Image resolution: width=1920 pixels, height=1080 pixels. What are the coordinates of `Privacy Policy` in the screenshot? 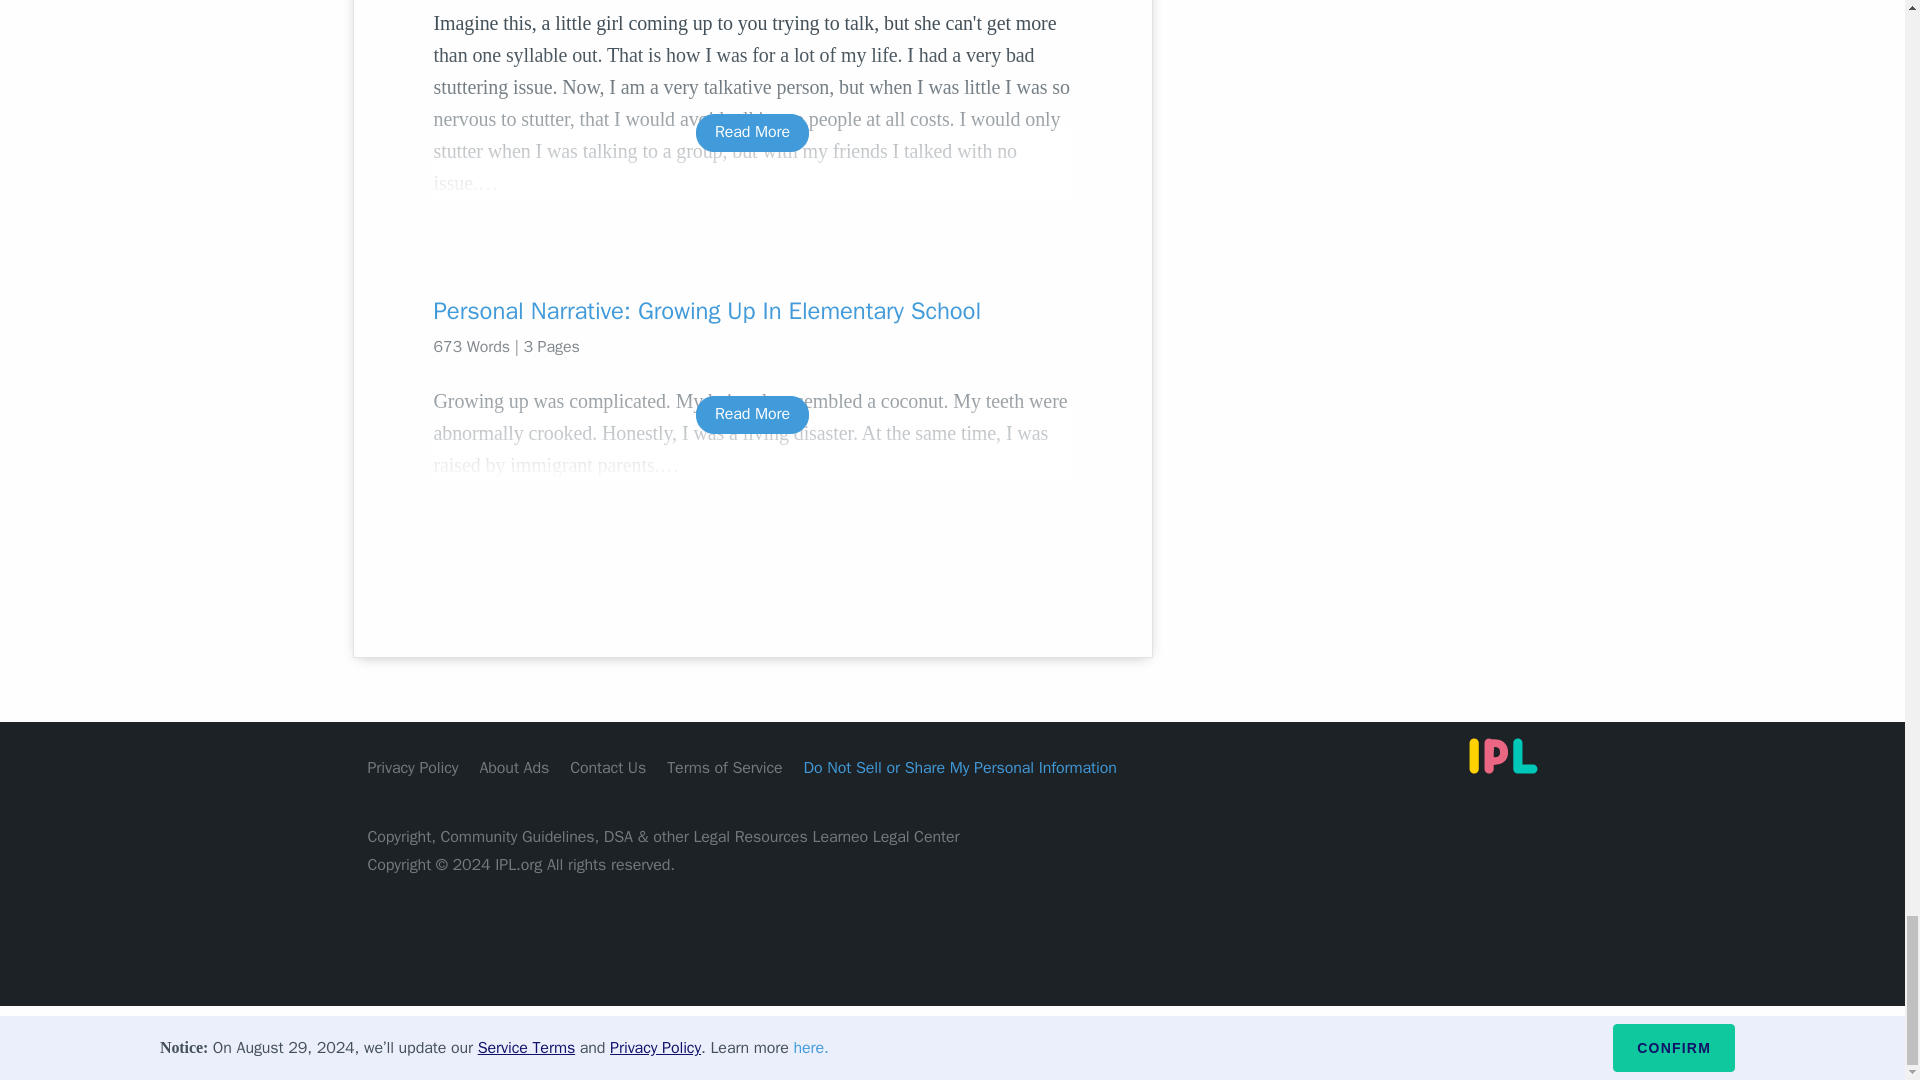 It's located at (413, 766).